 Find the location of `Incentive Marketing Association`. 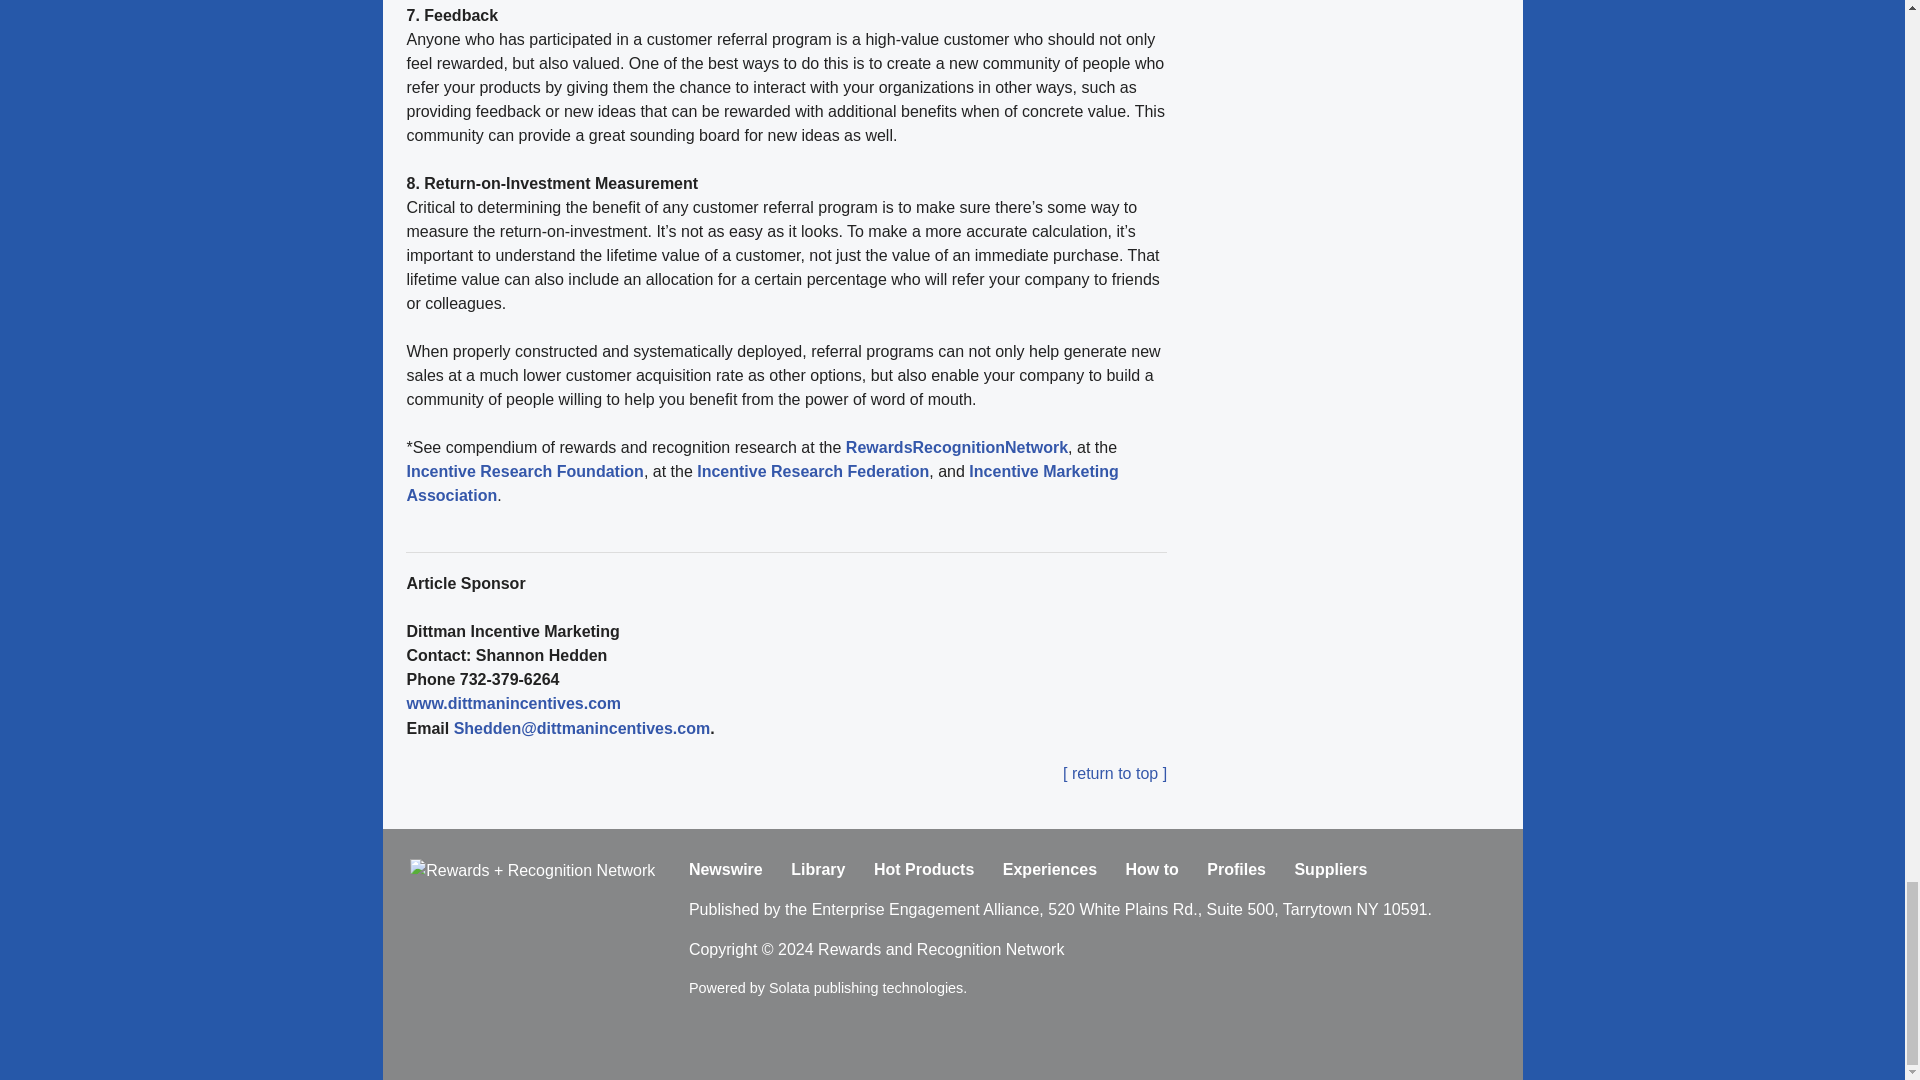

Incentive Marketing Association is located at coordinates (761, 484).